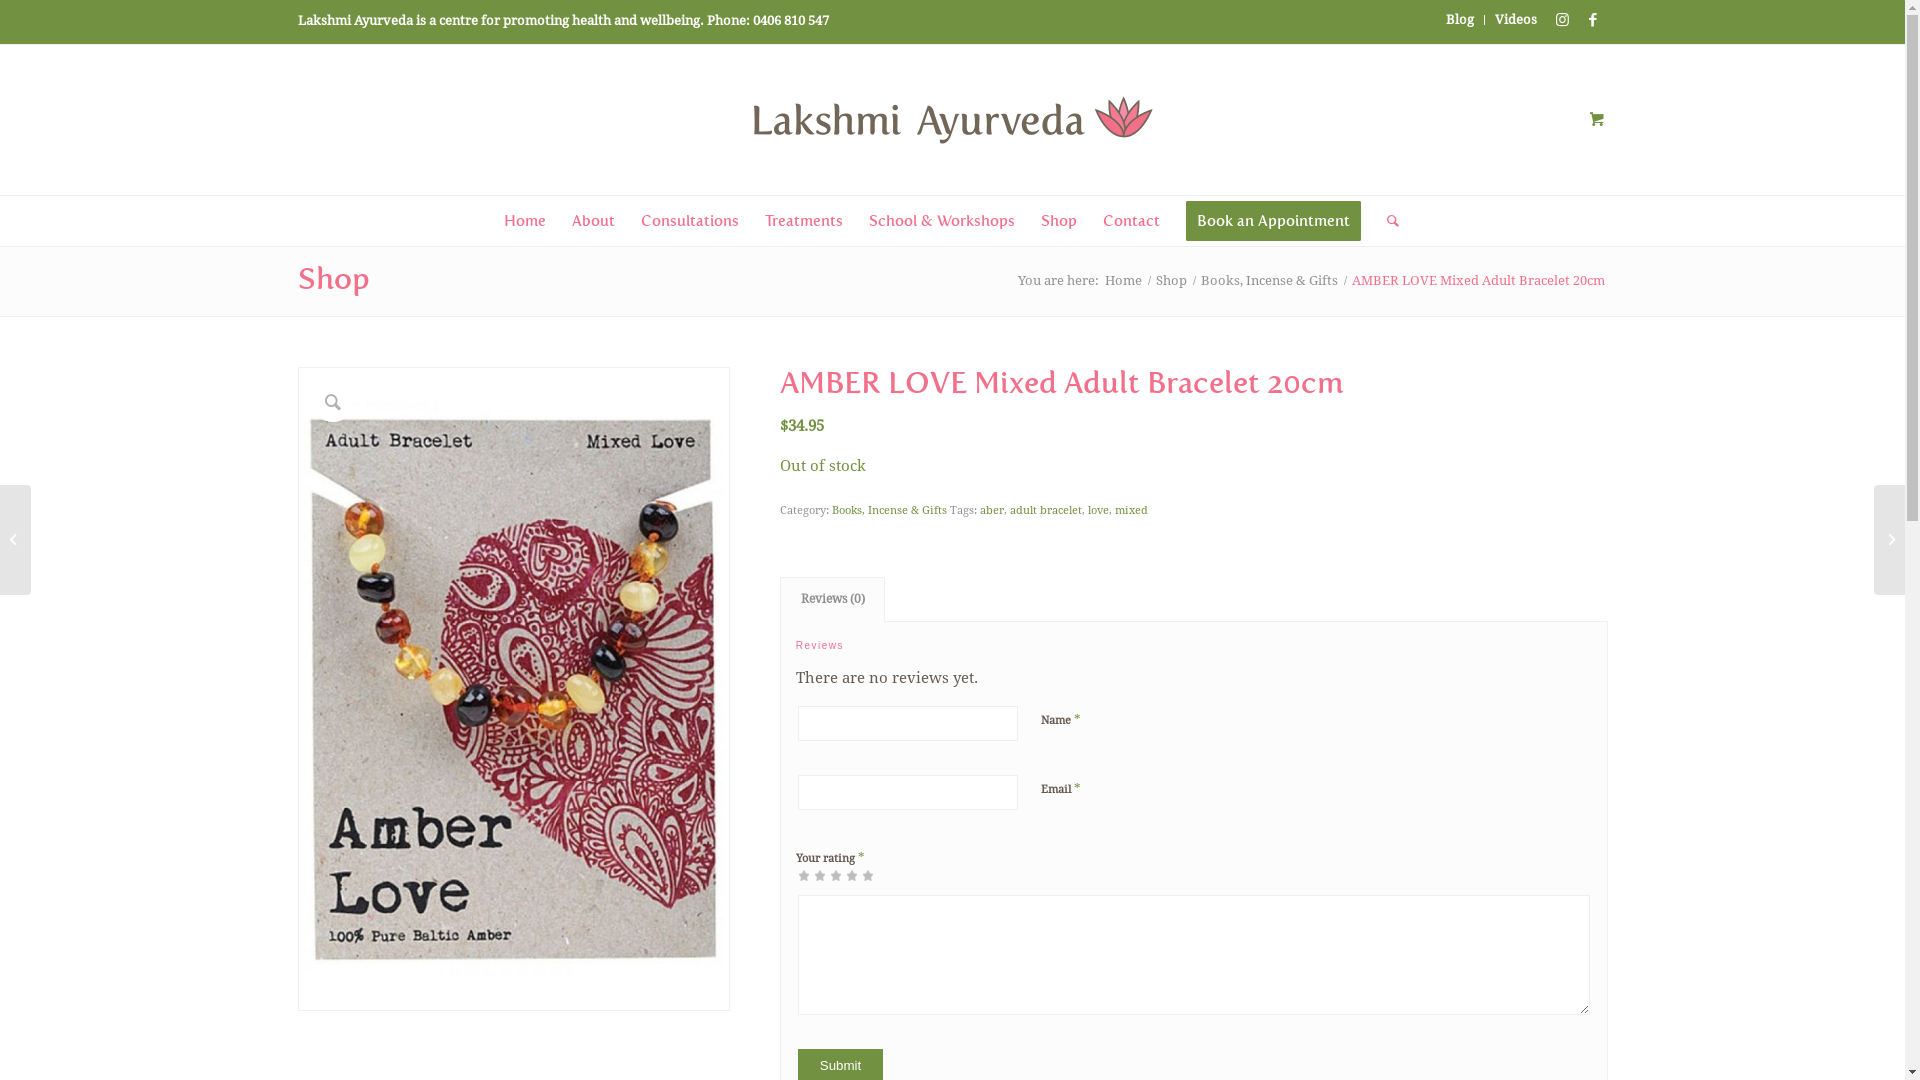  What do you see at coordinates (334, 279) in the screenshot?
I see `Shop` at bounding box center [334, 279].